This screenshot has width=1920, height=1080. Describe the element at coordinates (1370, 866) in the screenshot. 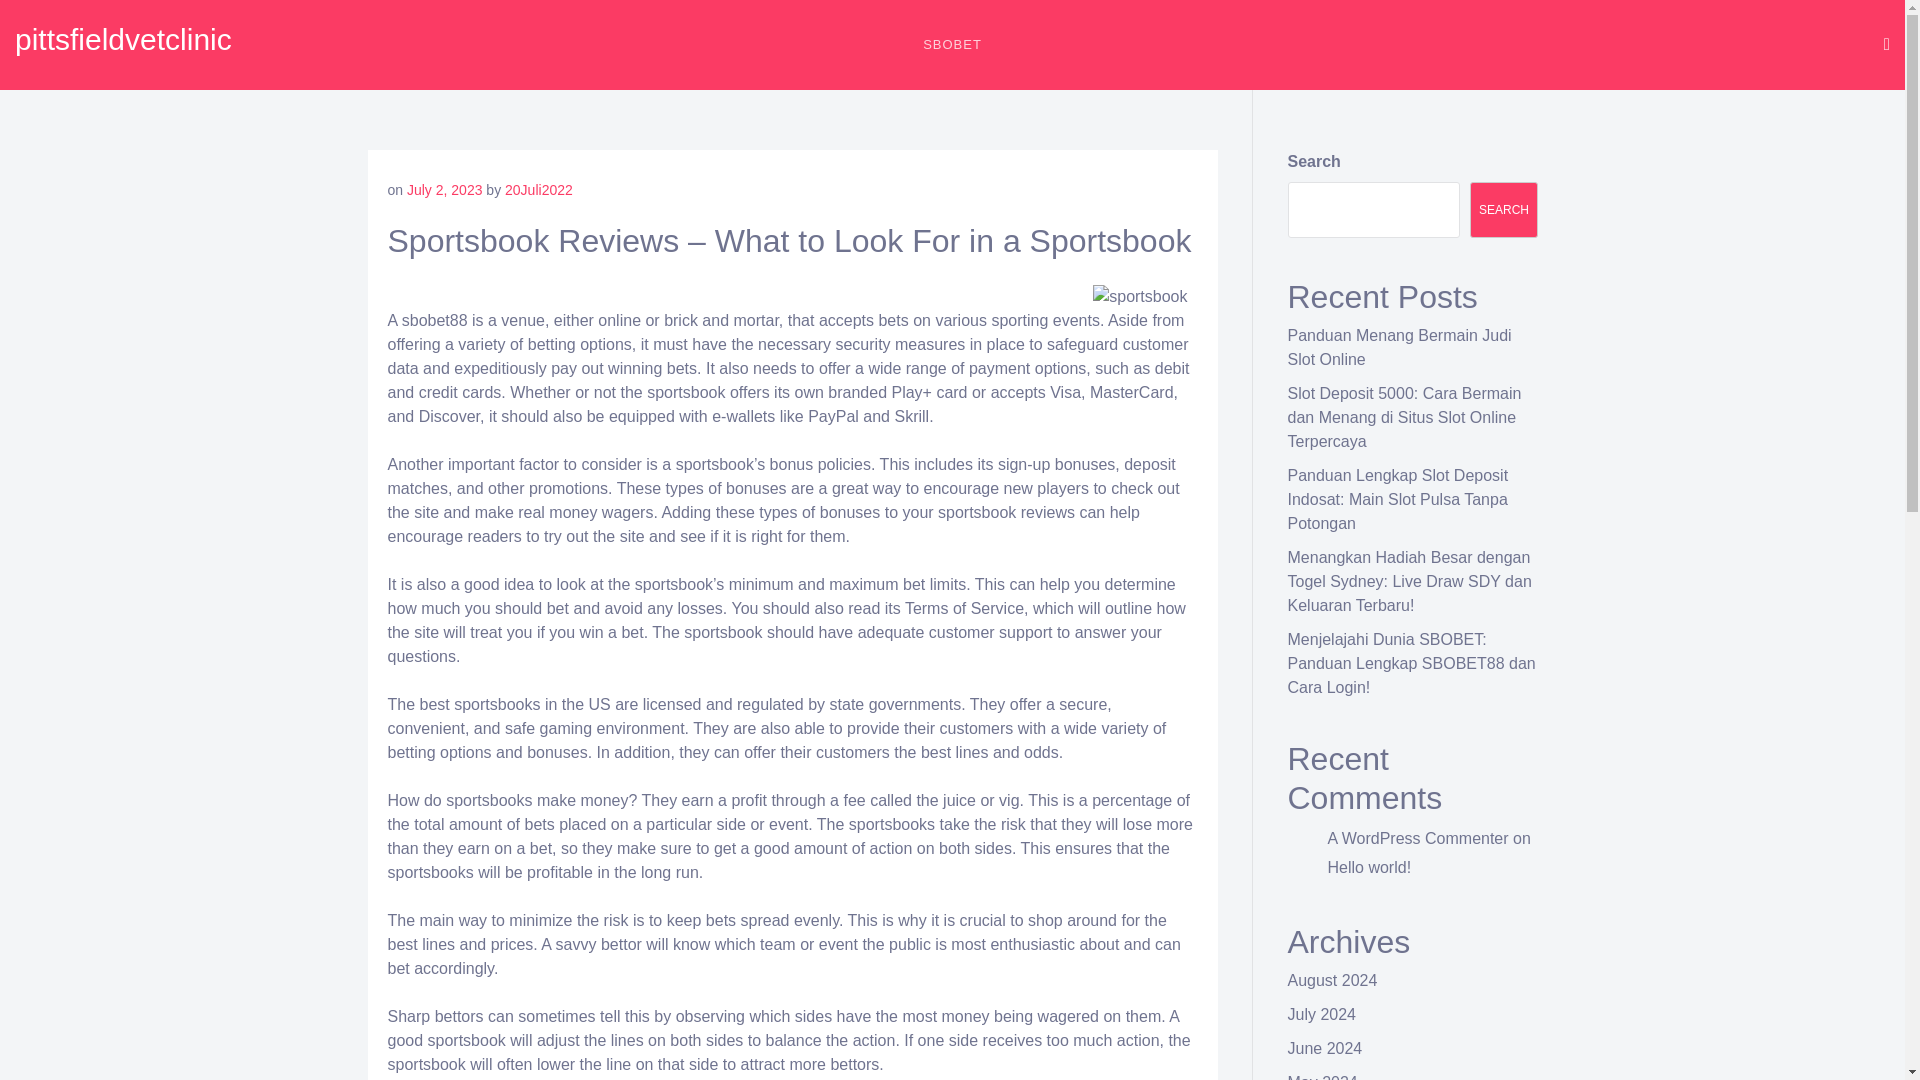

I see `Hello world!` at that location.